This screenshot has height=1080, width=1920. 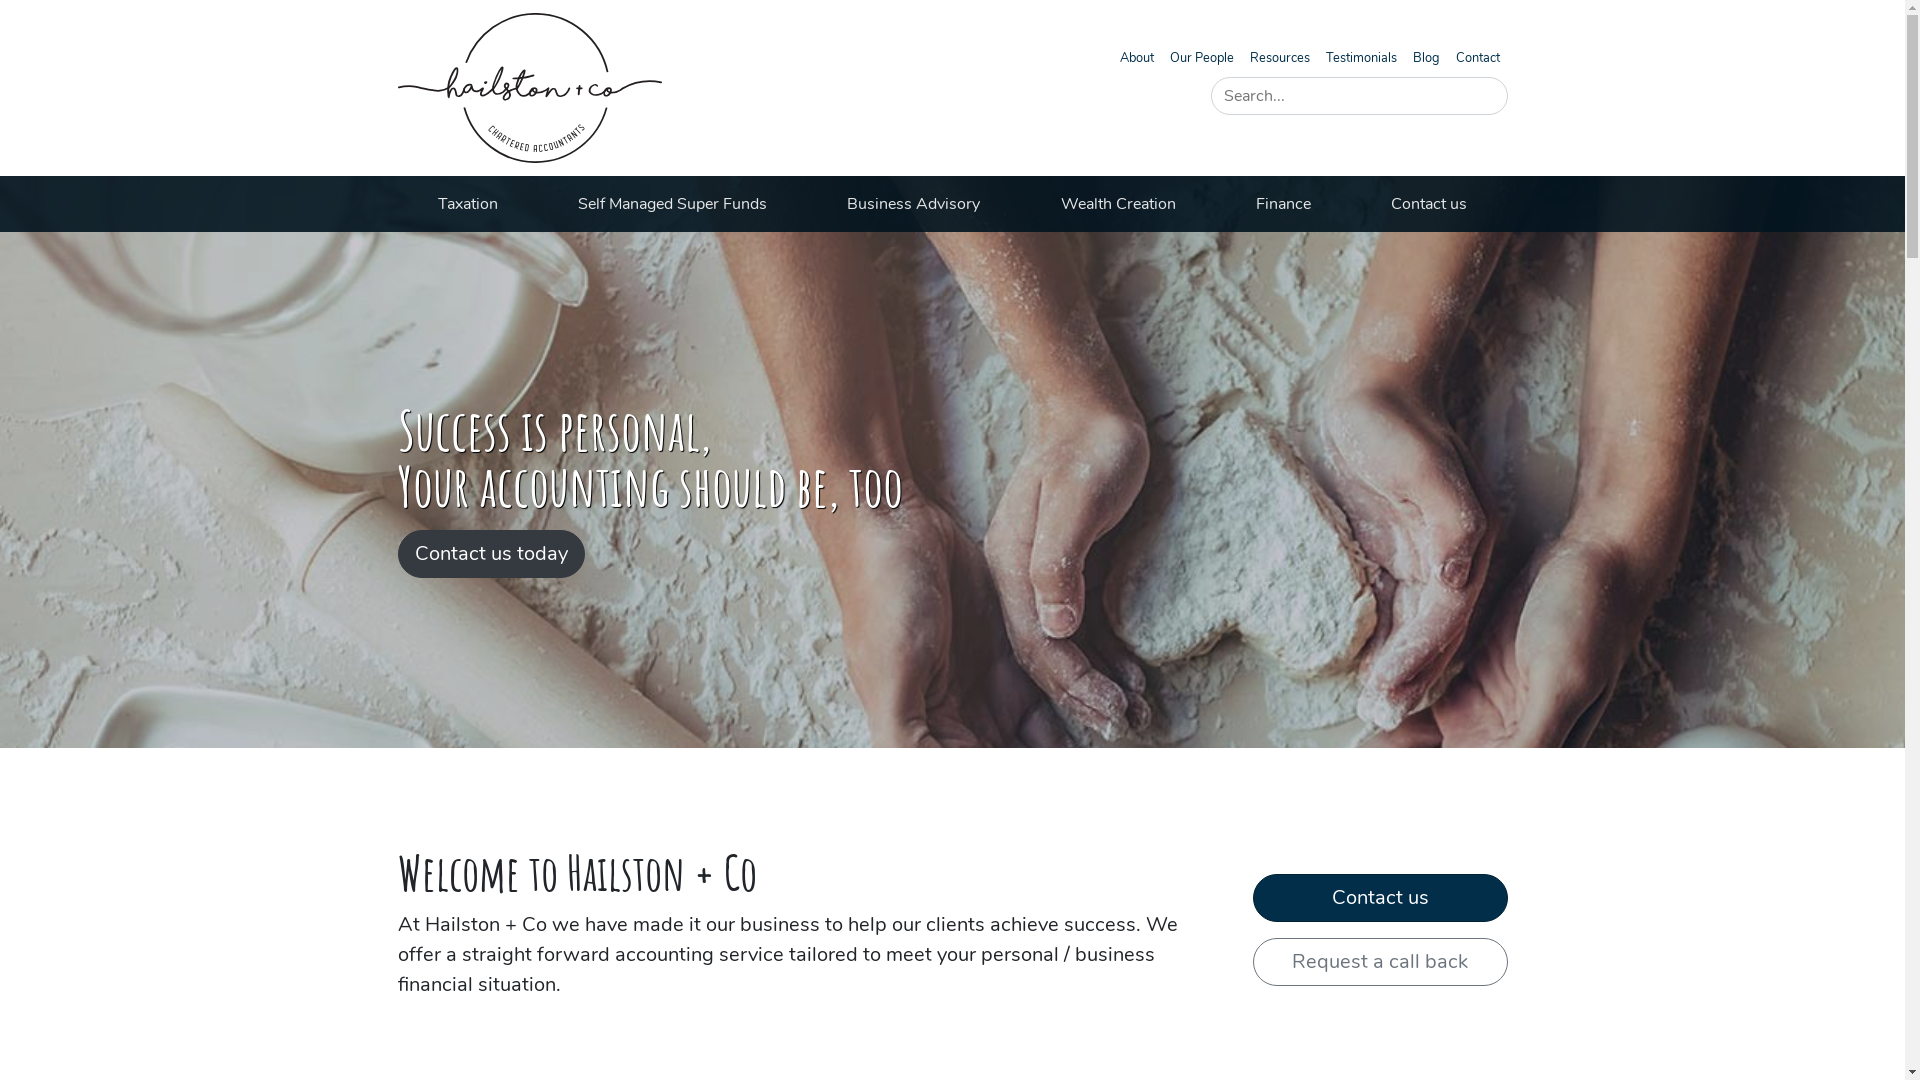 I want to click on Resources, so click(x=1280, y=58).